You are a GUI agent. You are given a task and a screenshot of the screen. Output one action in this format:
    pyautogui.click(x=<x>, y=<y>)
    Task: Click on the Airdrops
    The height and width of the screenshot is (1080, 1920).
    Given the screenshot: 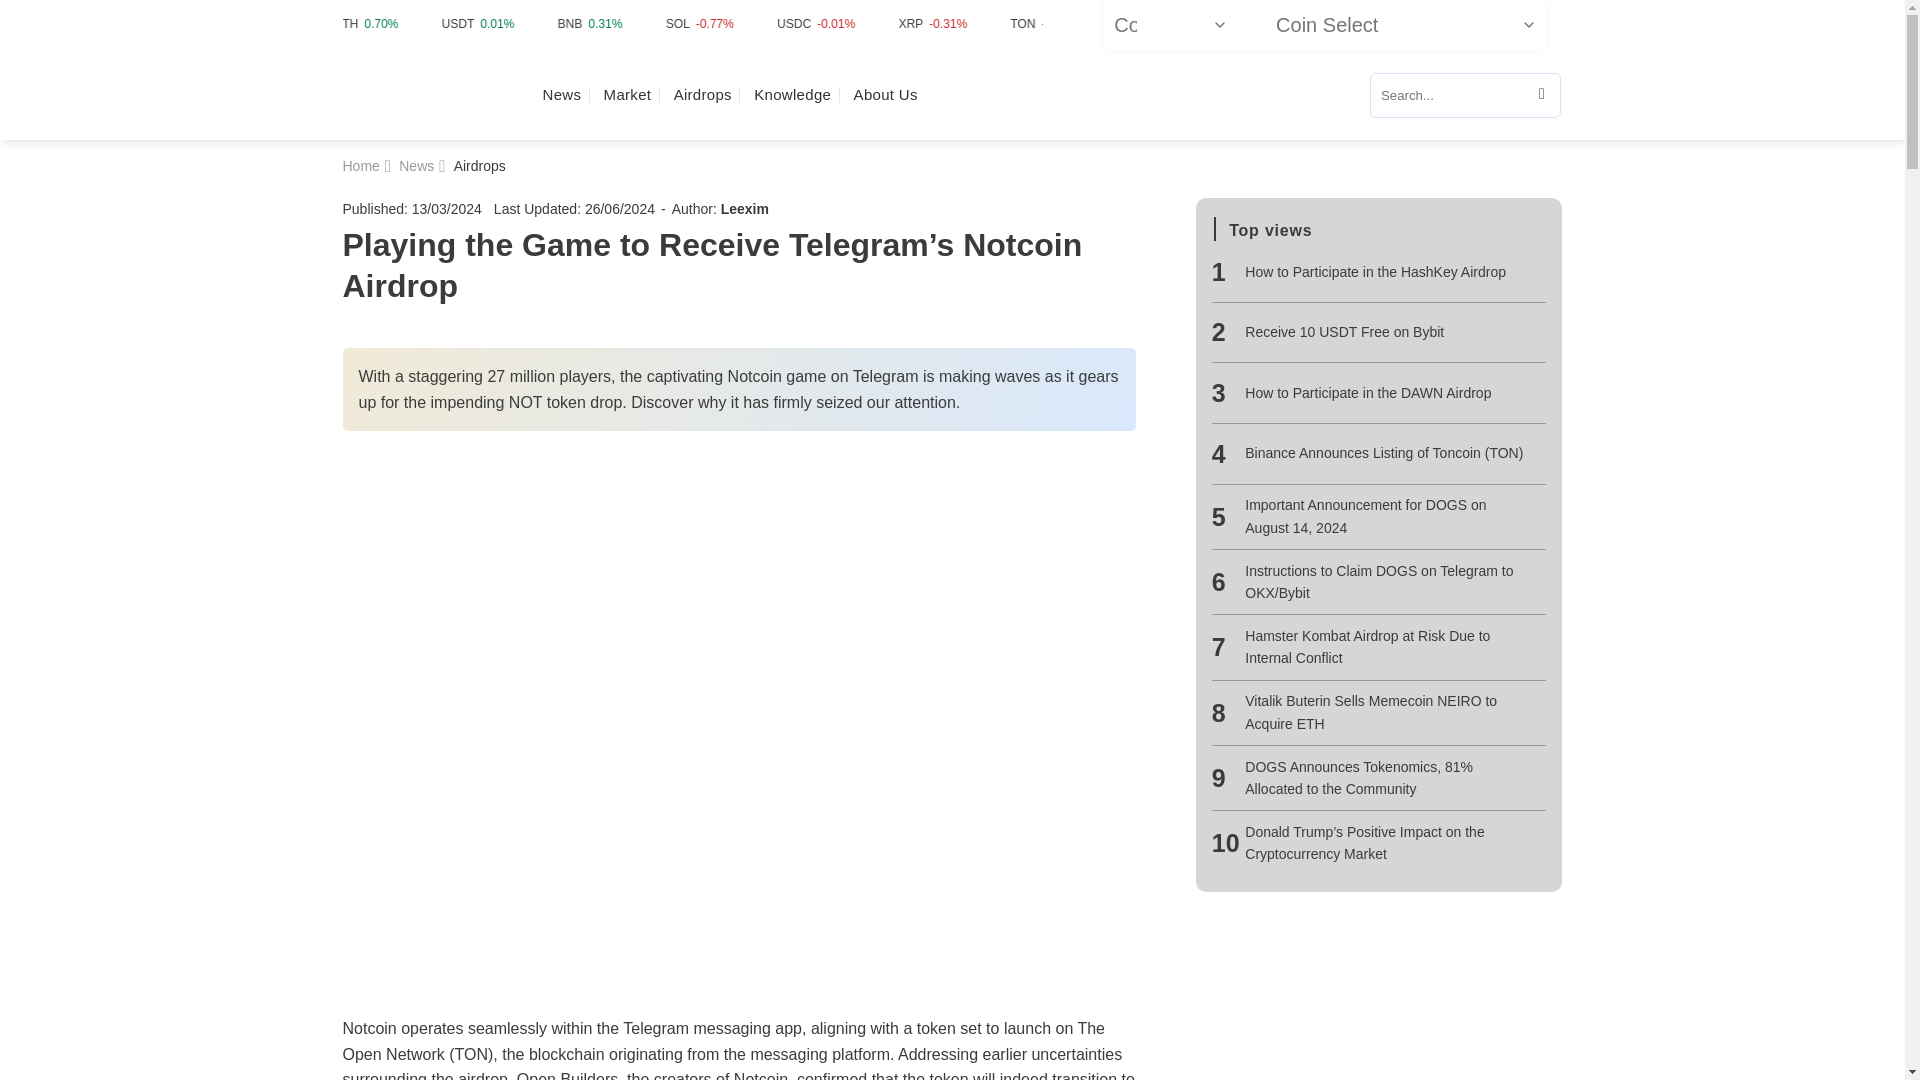 What is the action you would take?
    pyautogui.click(x=702, y=94)
    